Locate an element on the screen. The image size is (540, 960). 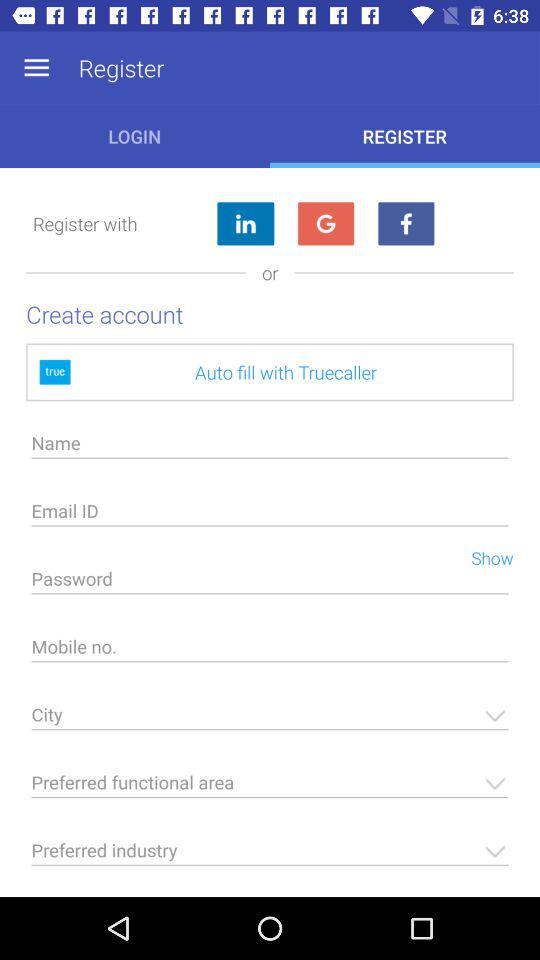
click the icon above the show is located at coordinates (270, 516).